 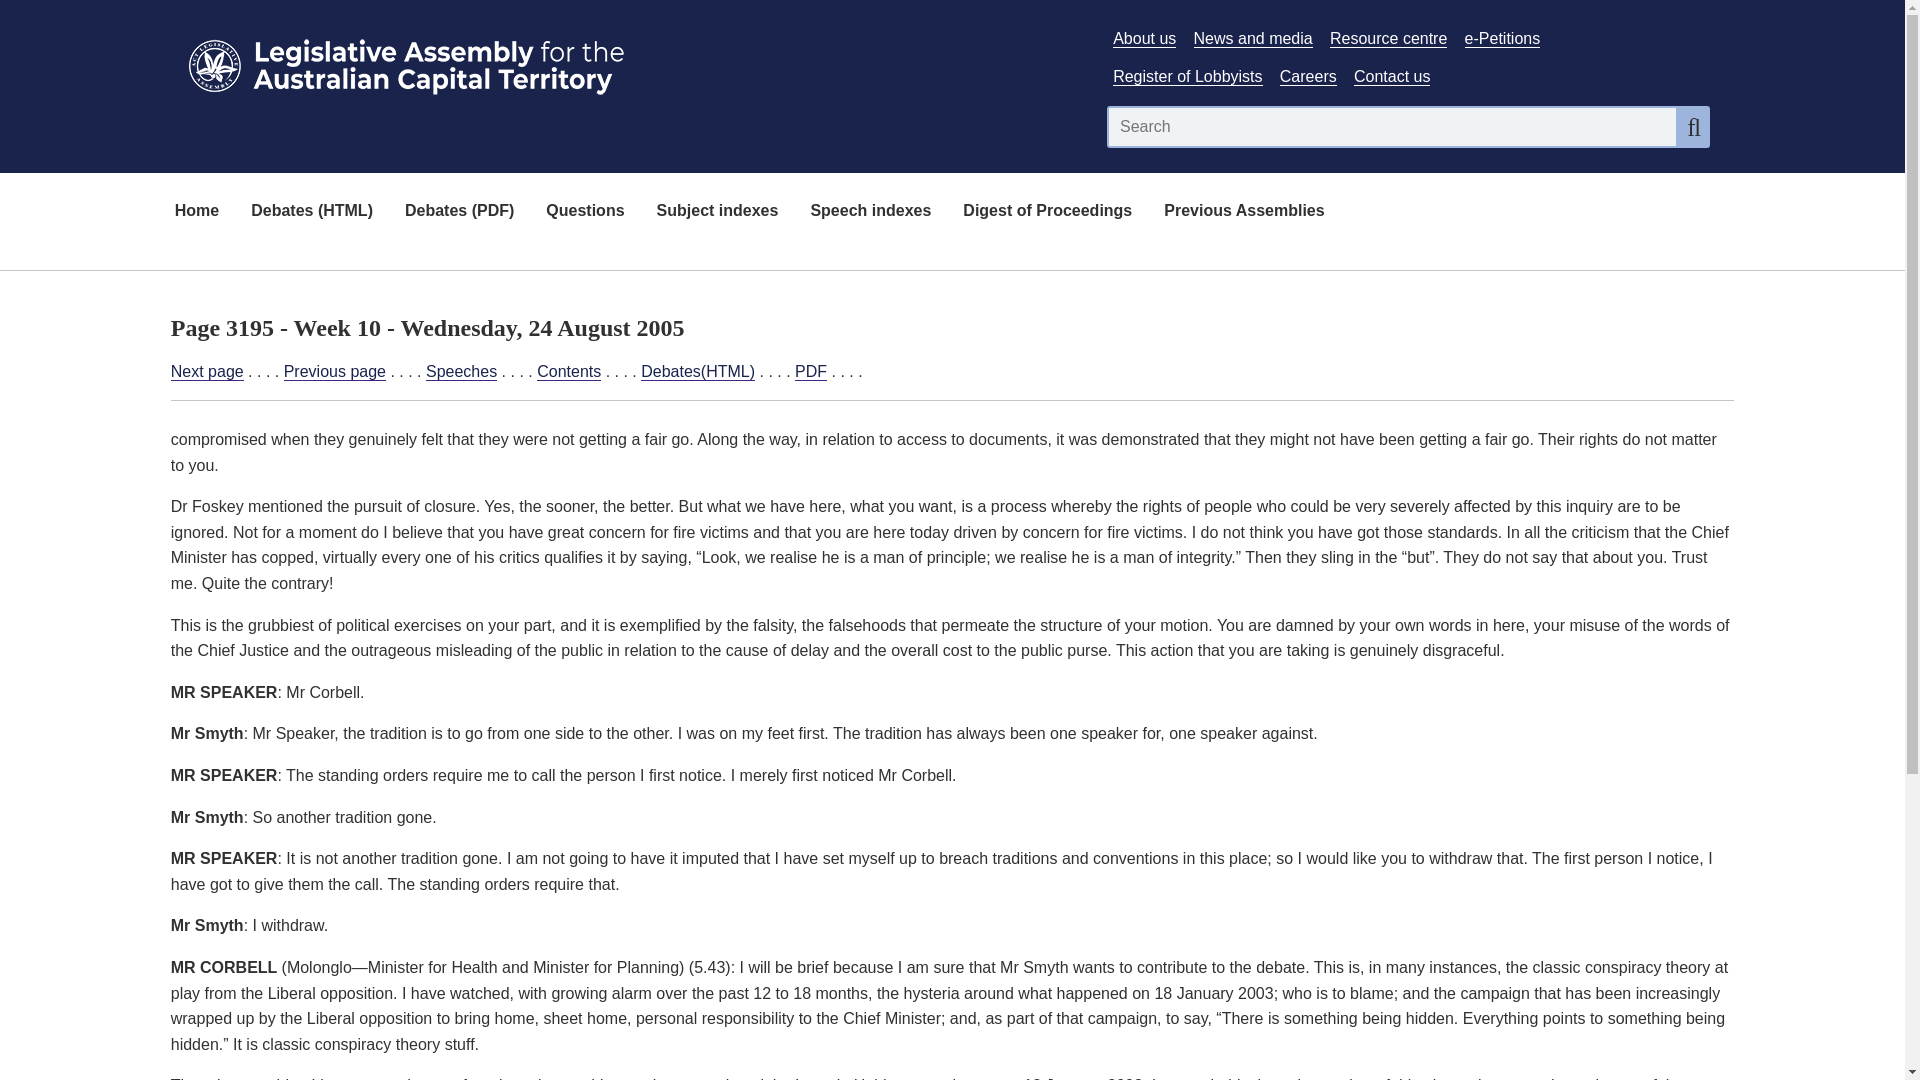 What do you see at coordinates (1144, 38) in the screenshot?
I see `About us` at bounding box center [1144, 38].